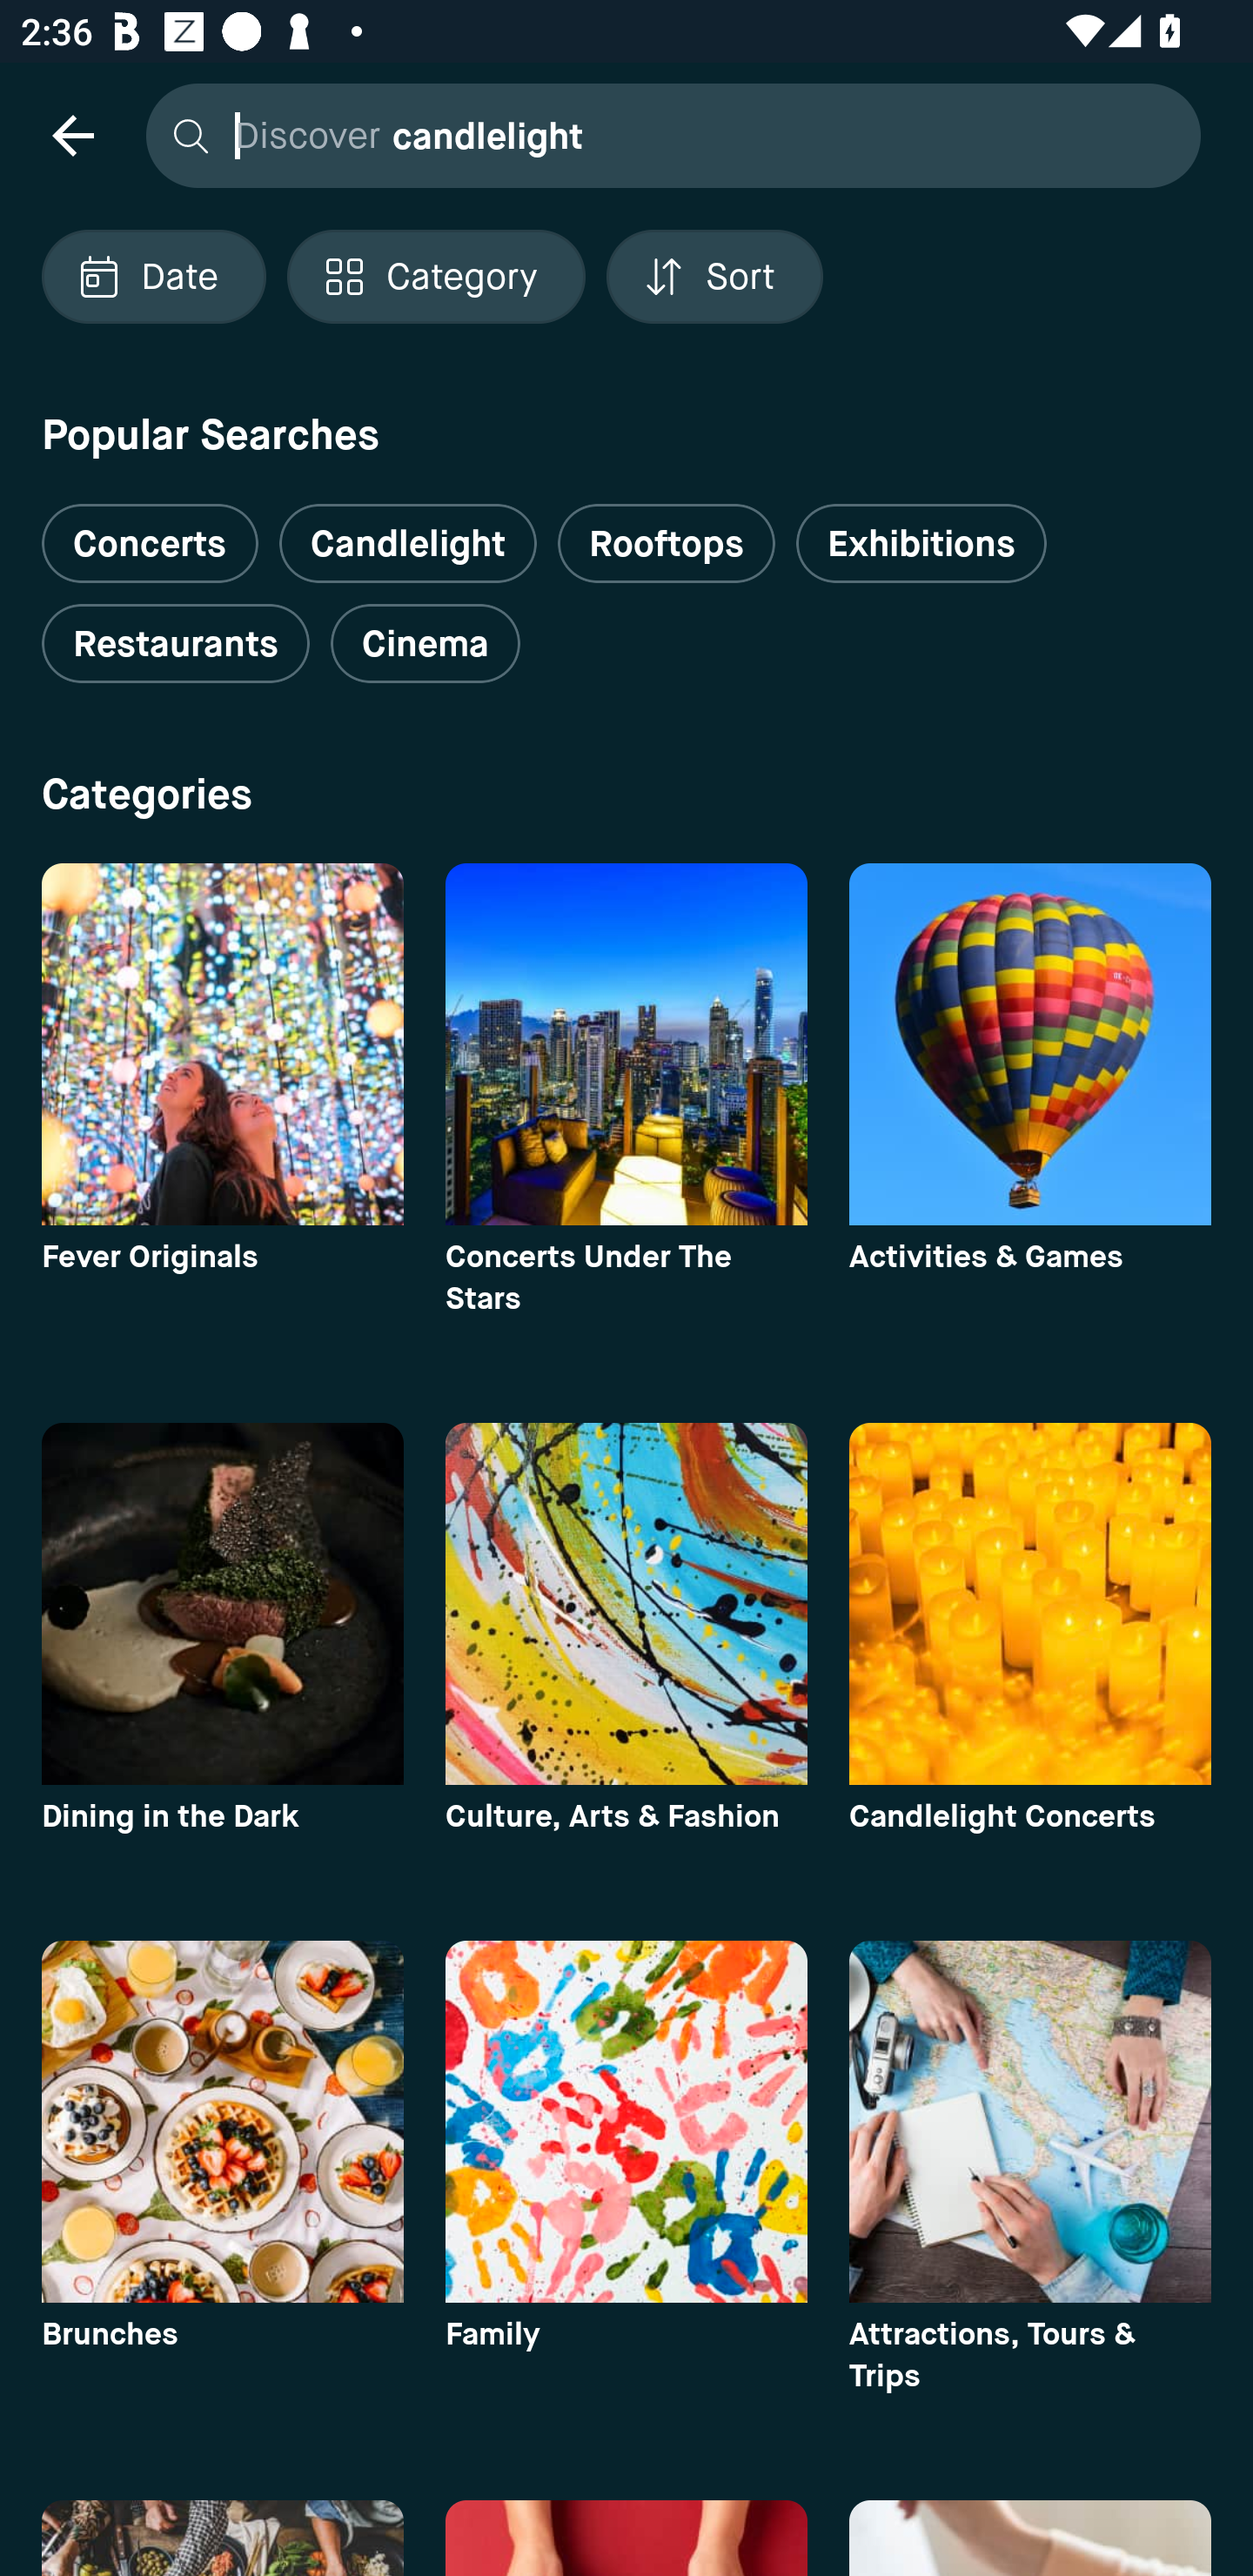  I want to click on category image, so click(626, 2121).